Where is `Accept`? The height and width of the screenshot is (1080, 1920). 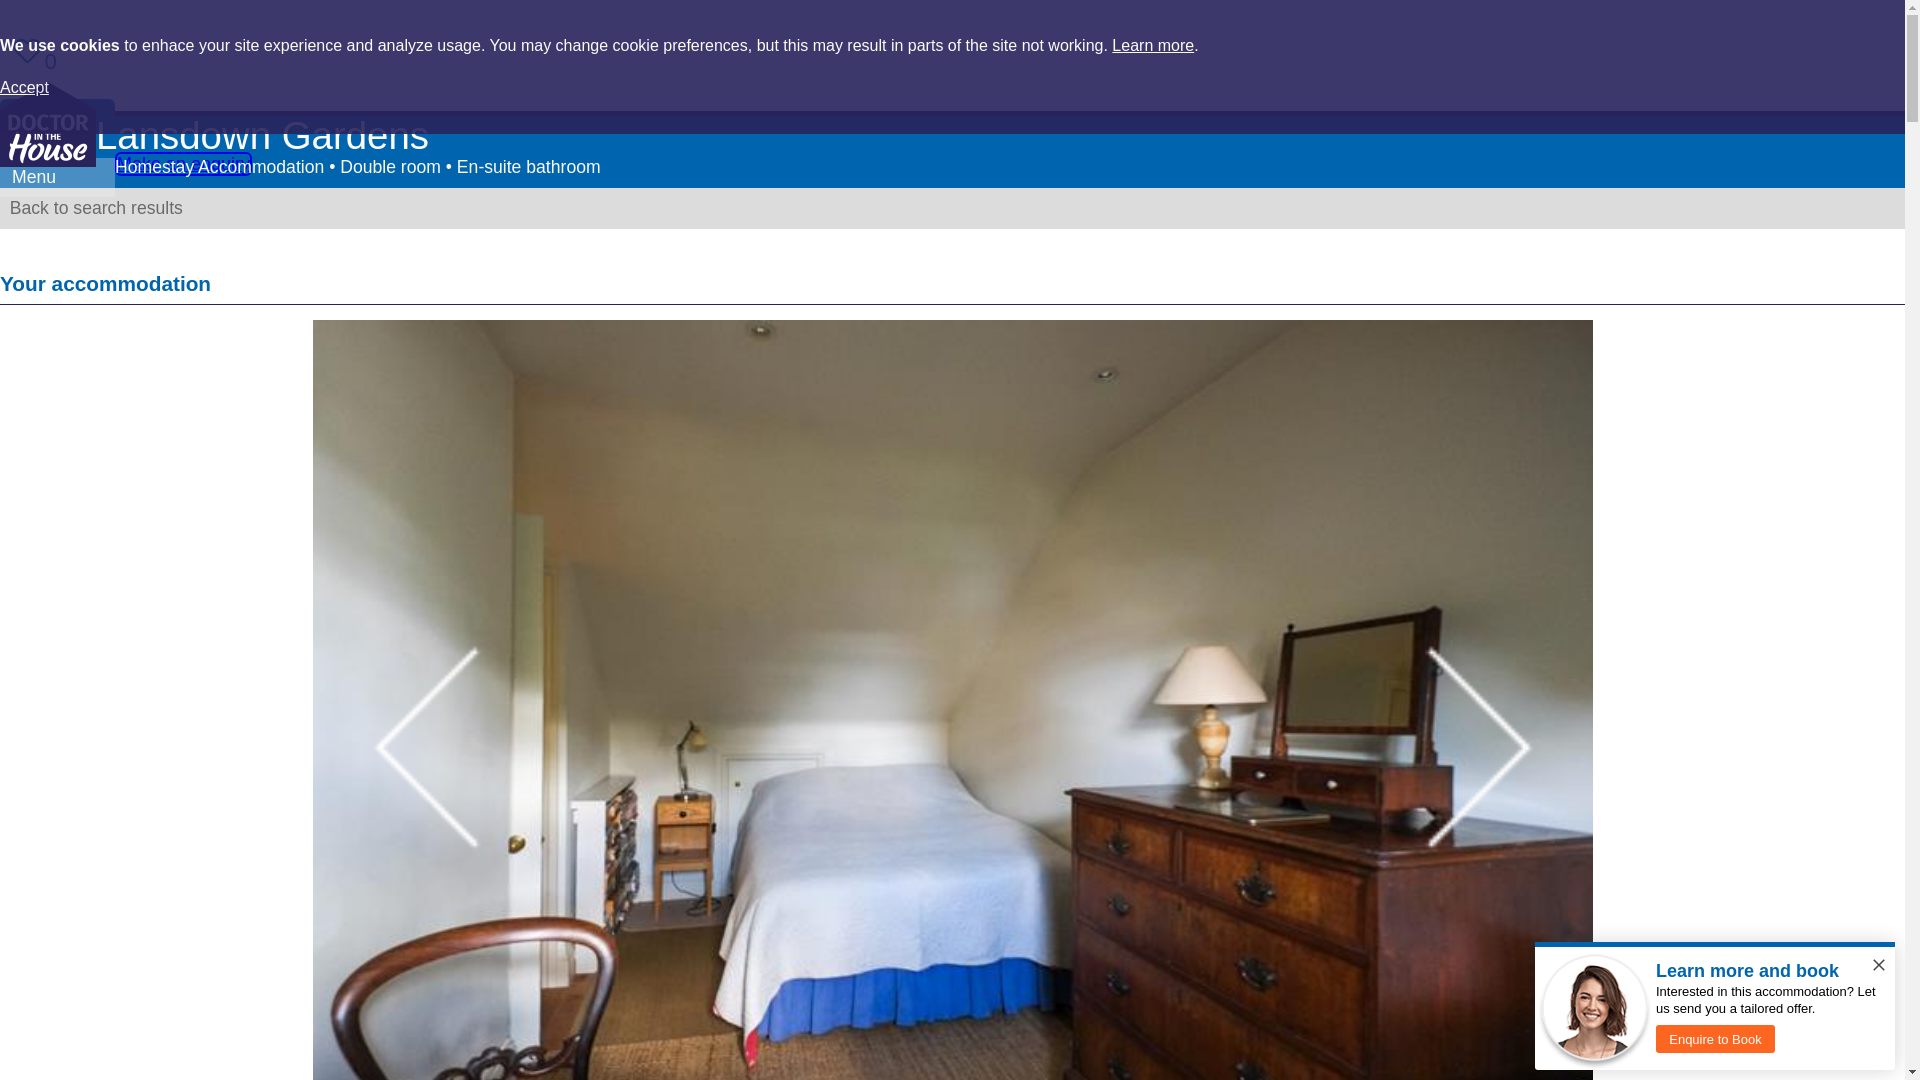
Accept is located at coordinates (24, 87).